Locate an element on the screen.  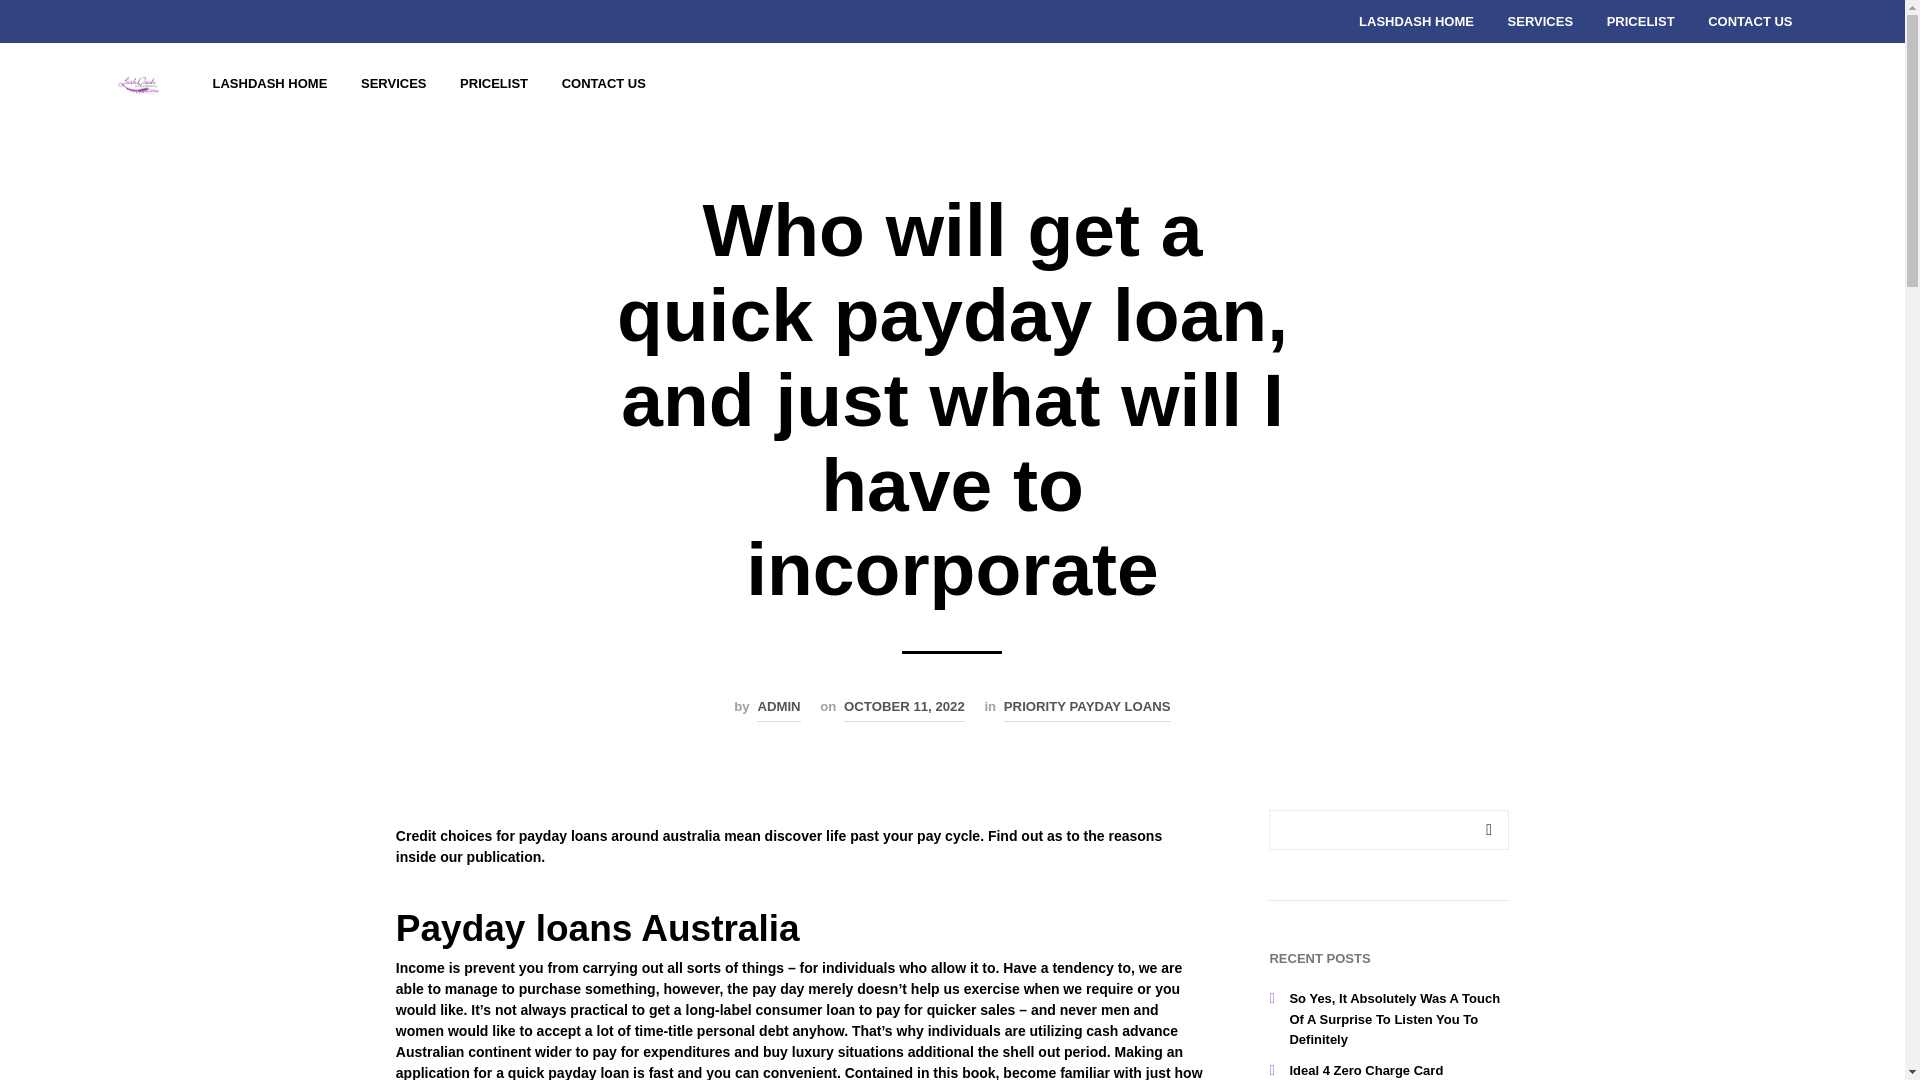
SERVICES is located at coordinates (393, 83).